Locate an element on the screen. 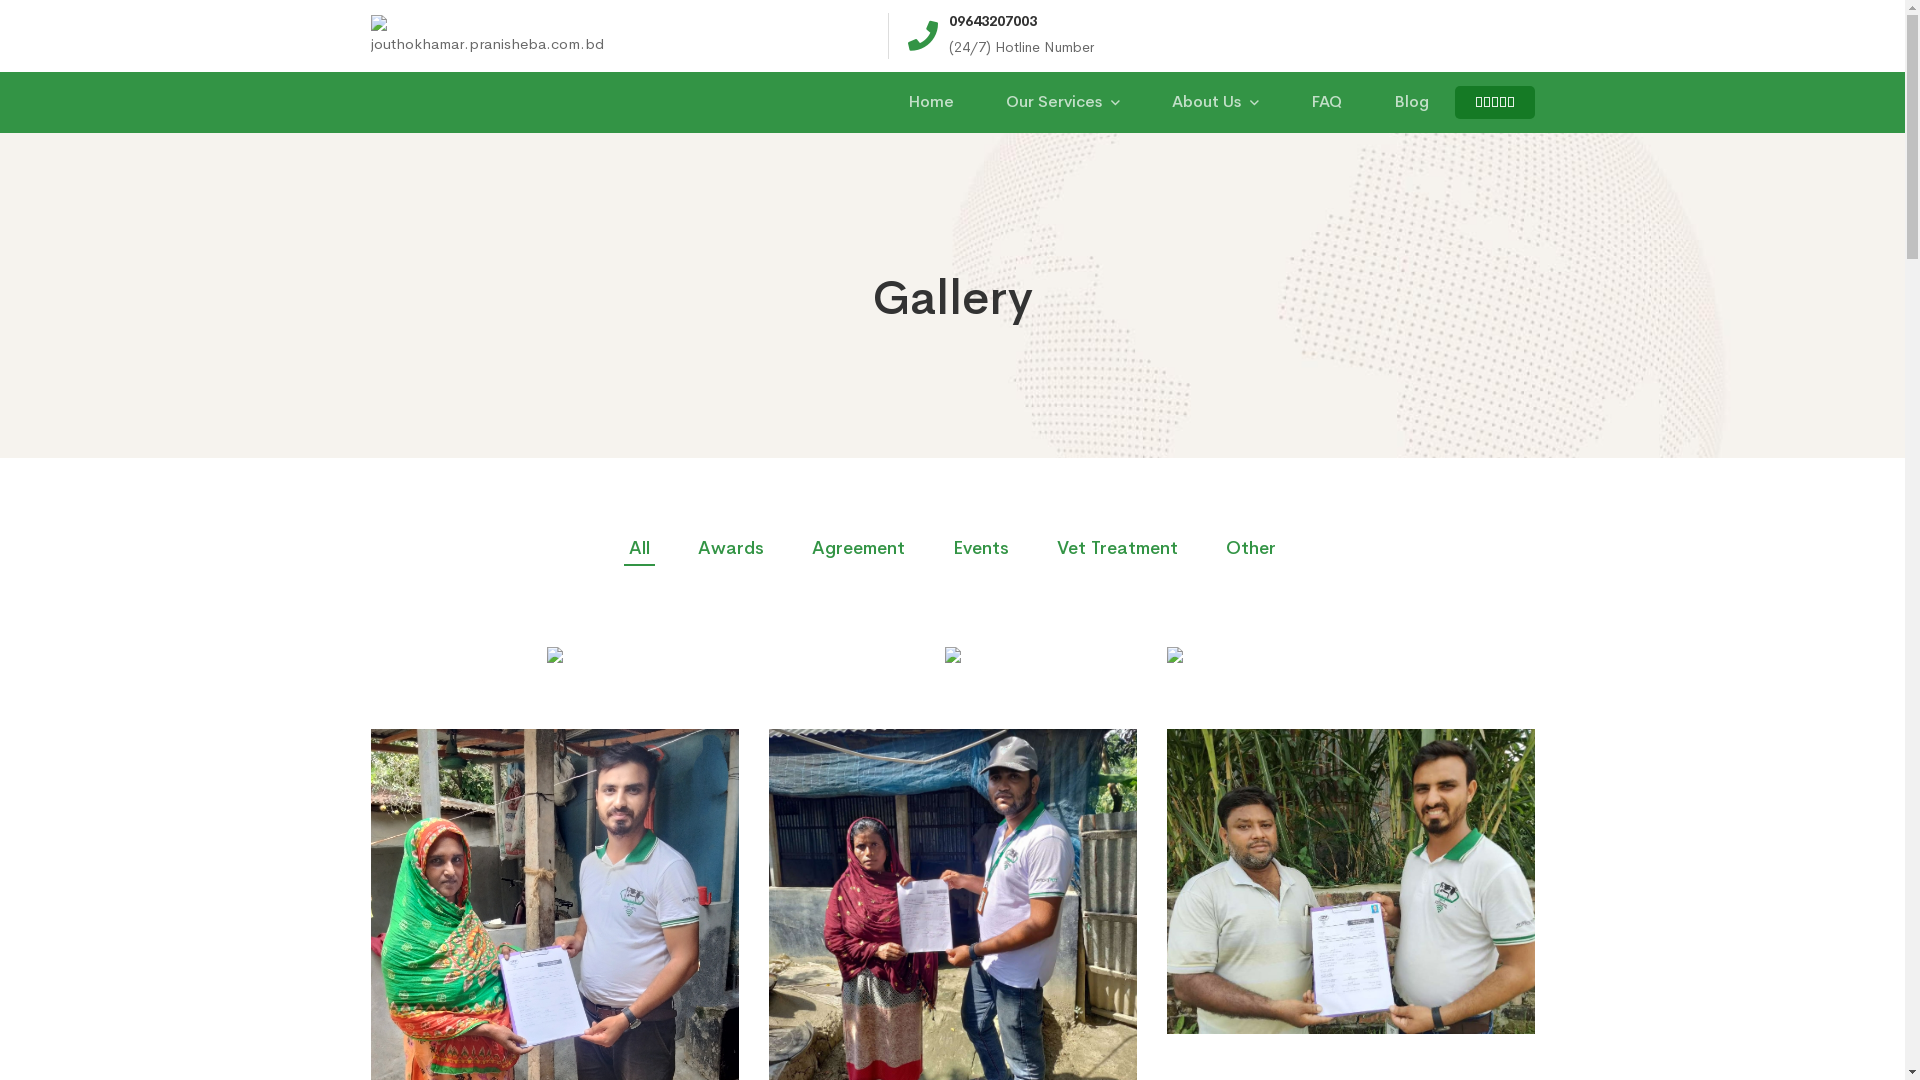  FAQ is located at coordinates (1326, 102).